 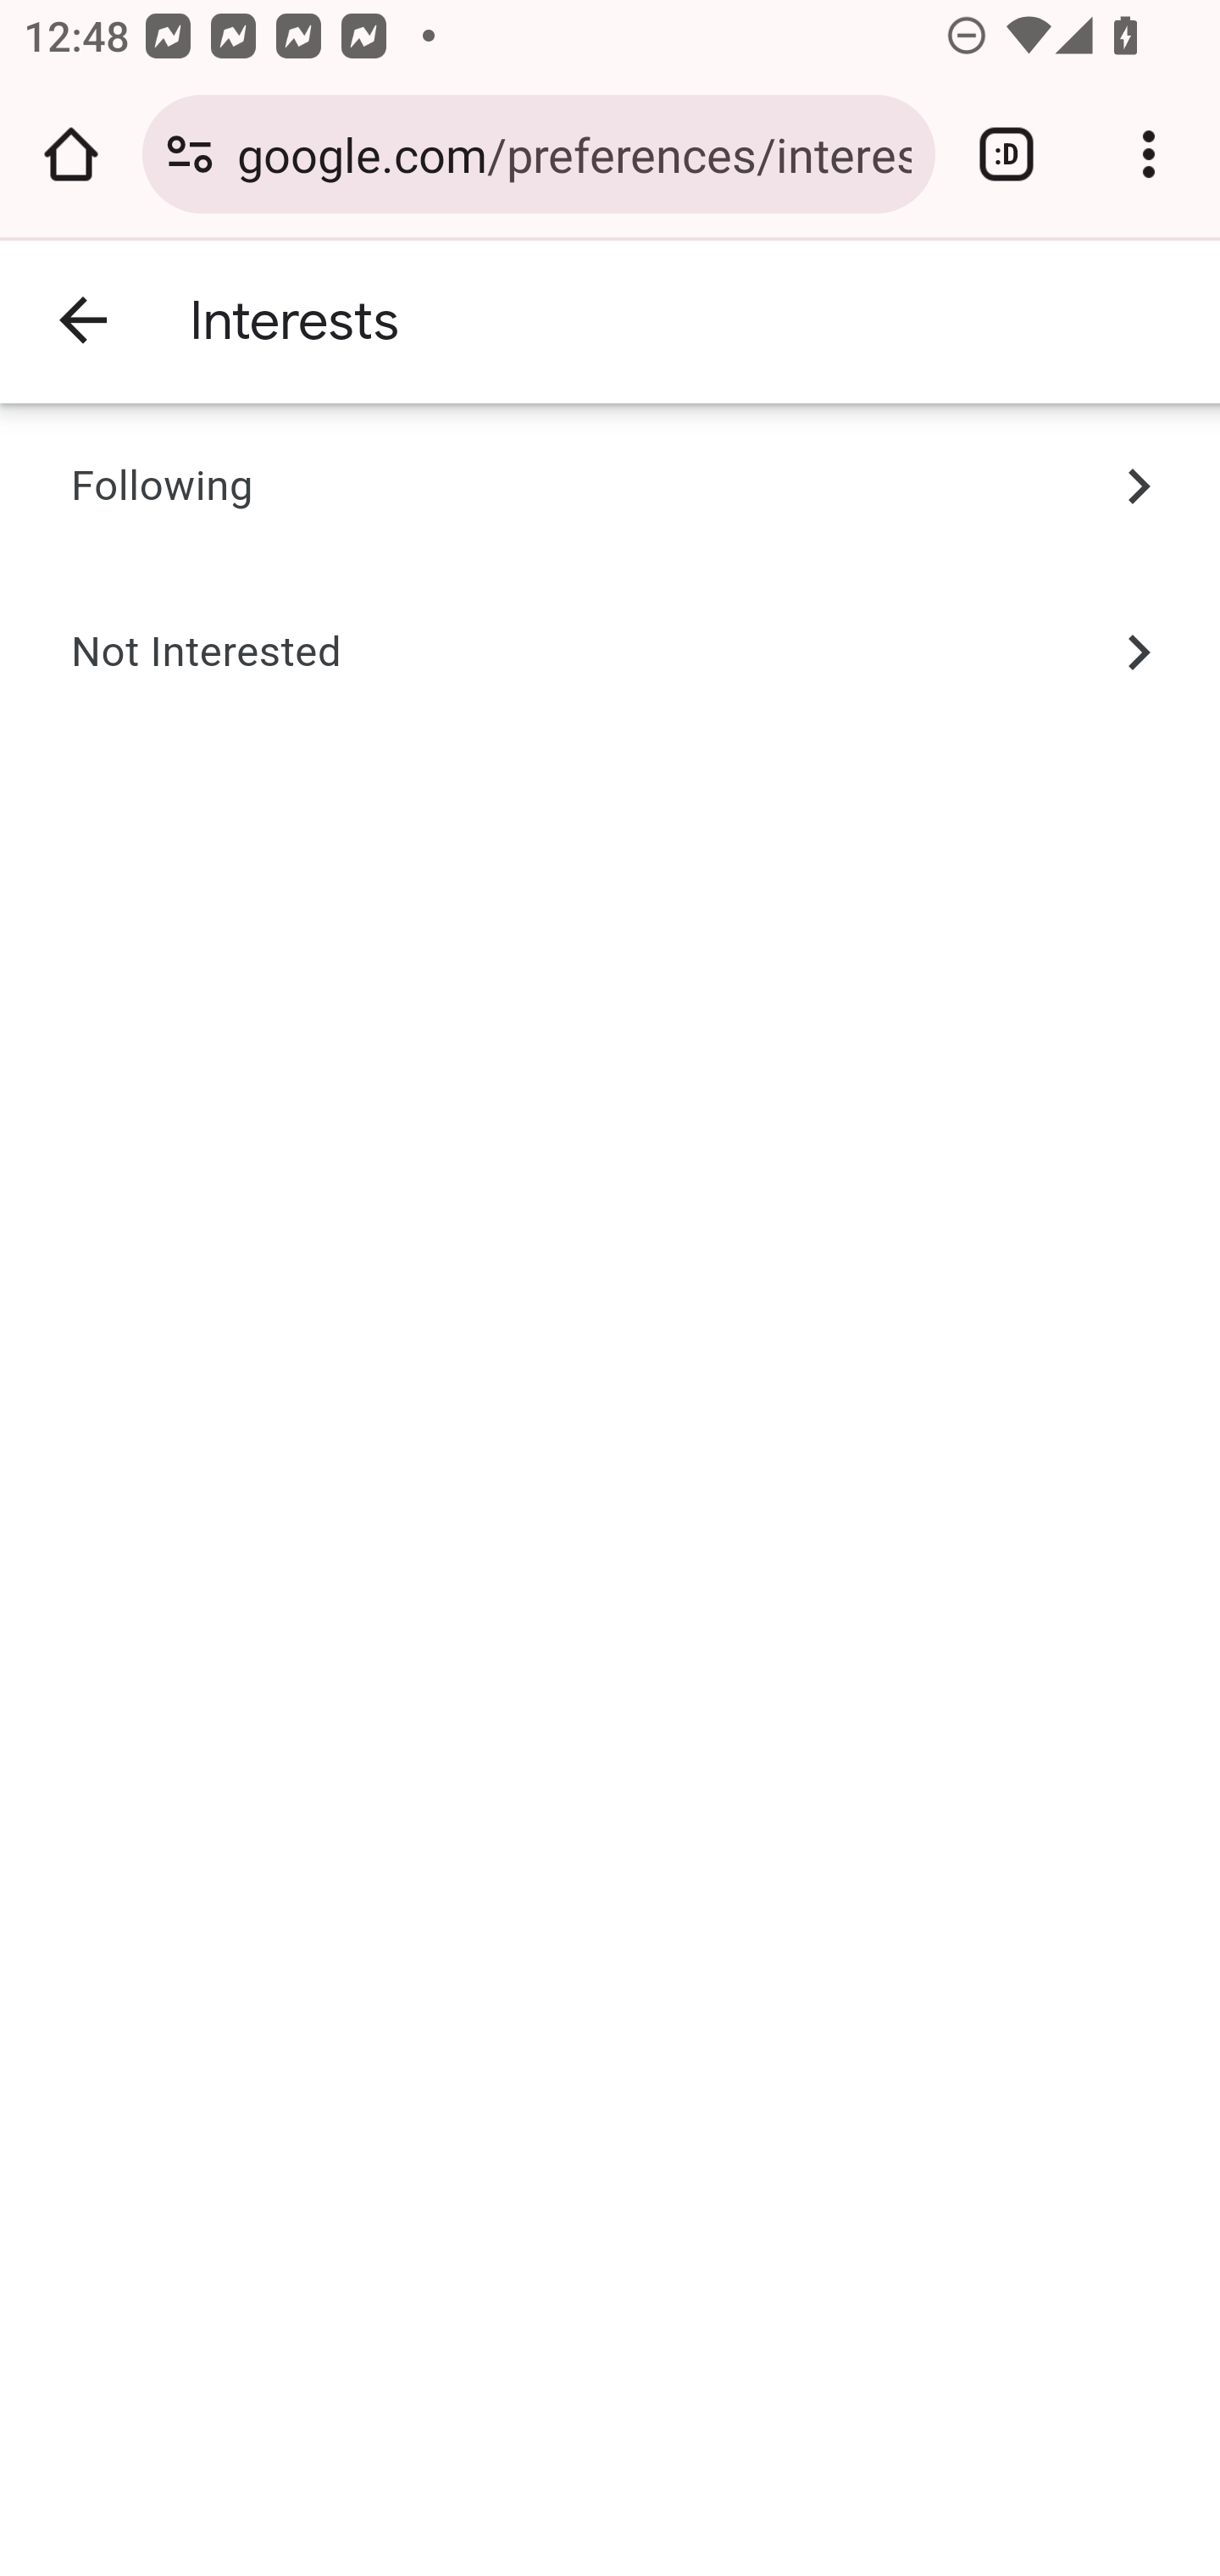 What do you see at coordinates (1149, 154) in the screenshot?
I see `Customize and control Google Chrome` at bounding box center [1149, 154].